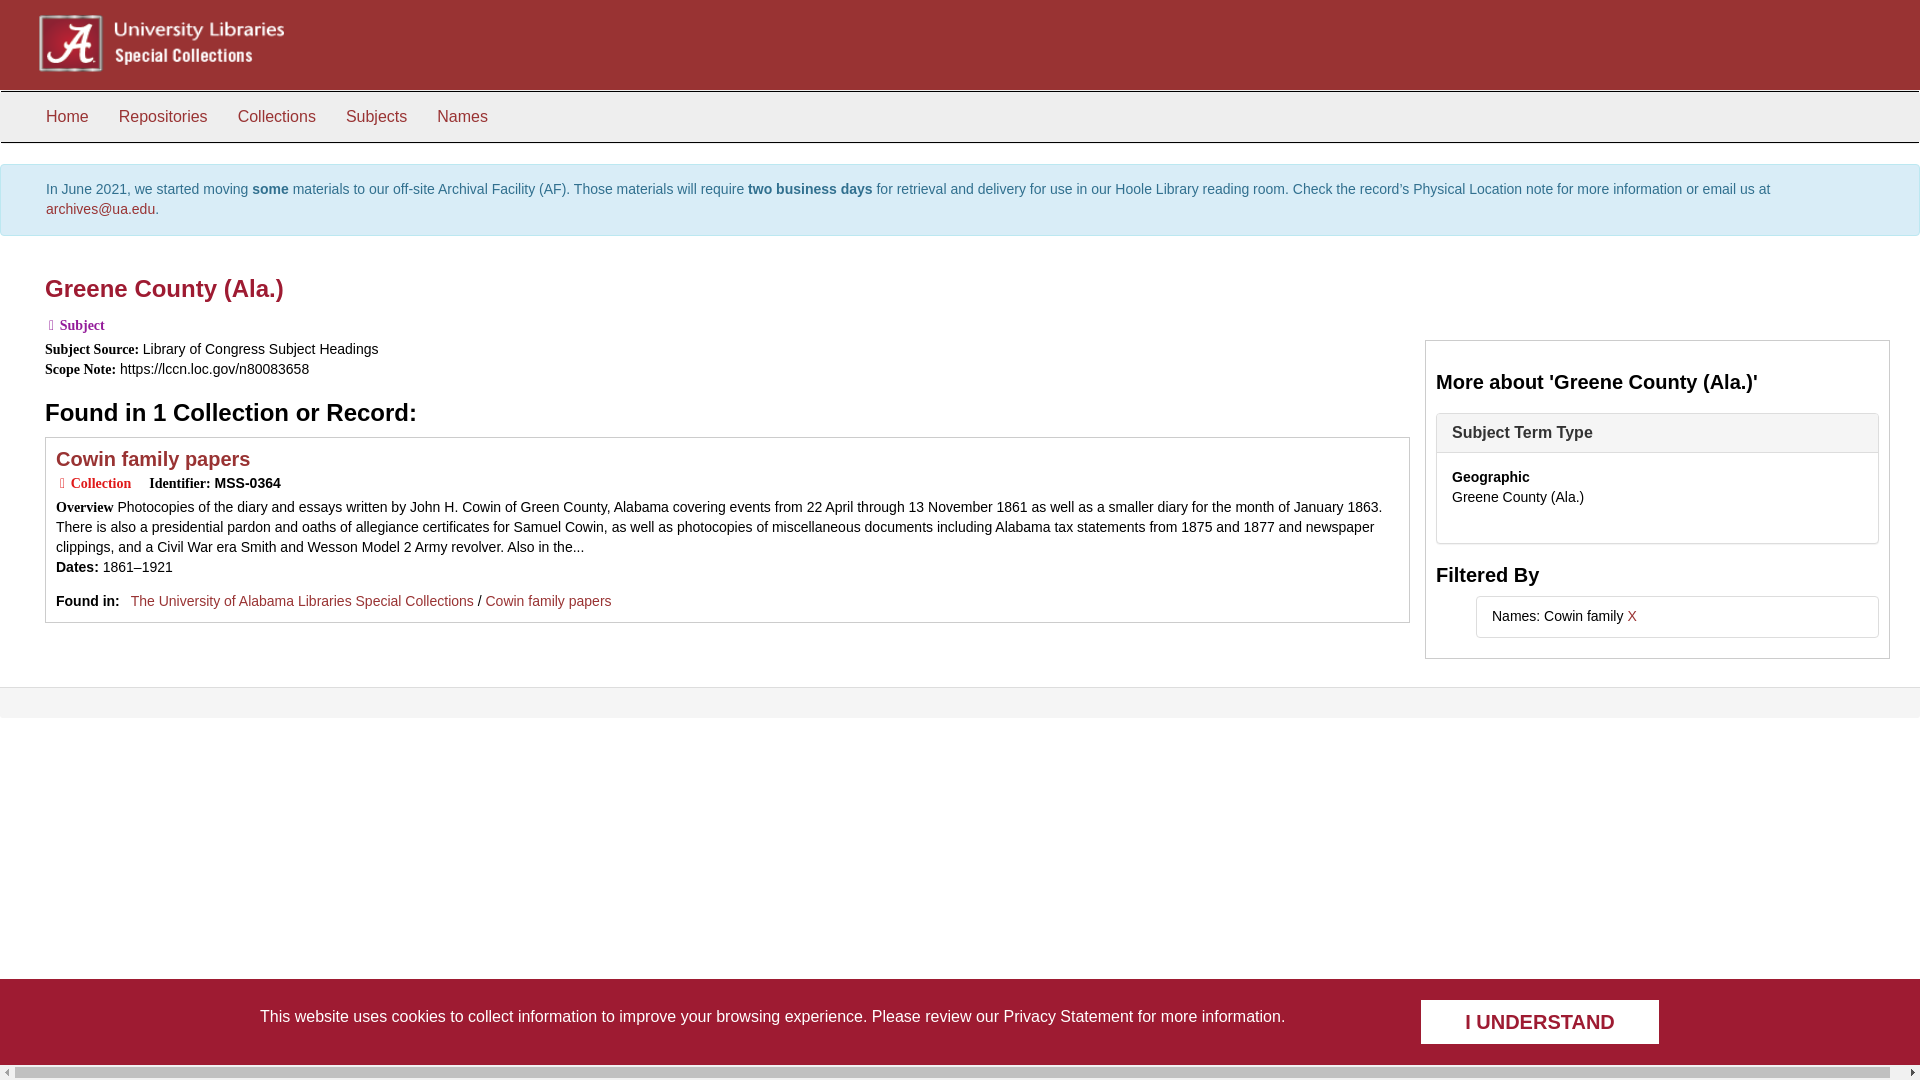  I want to click on Names, so click(462, 116).